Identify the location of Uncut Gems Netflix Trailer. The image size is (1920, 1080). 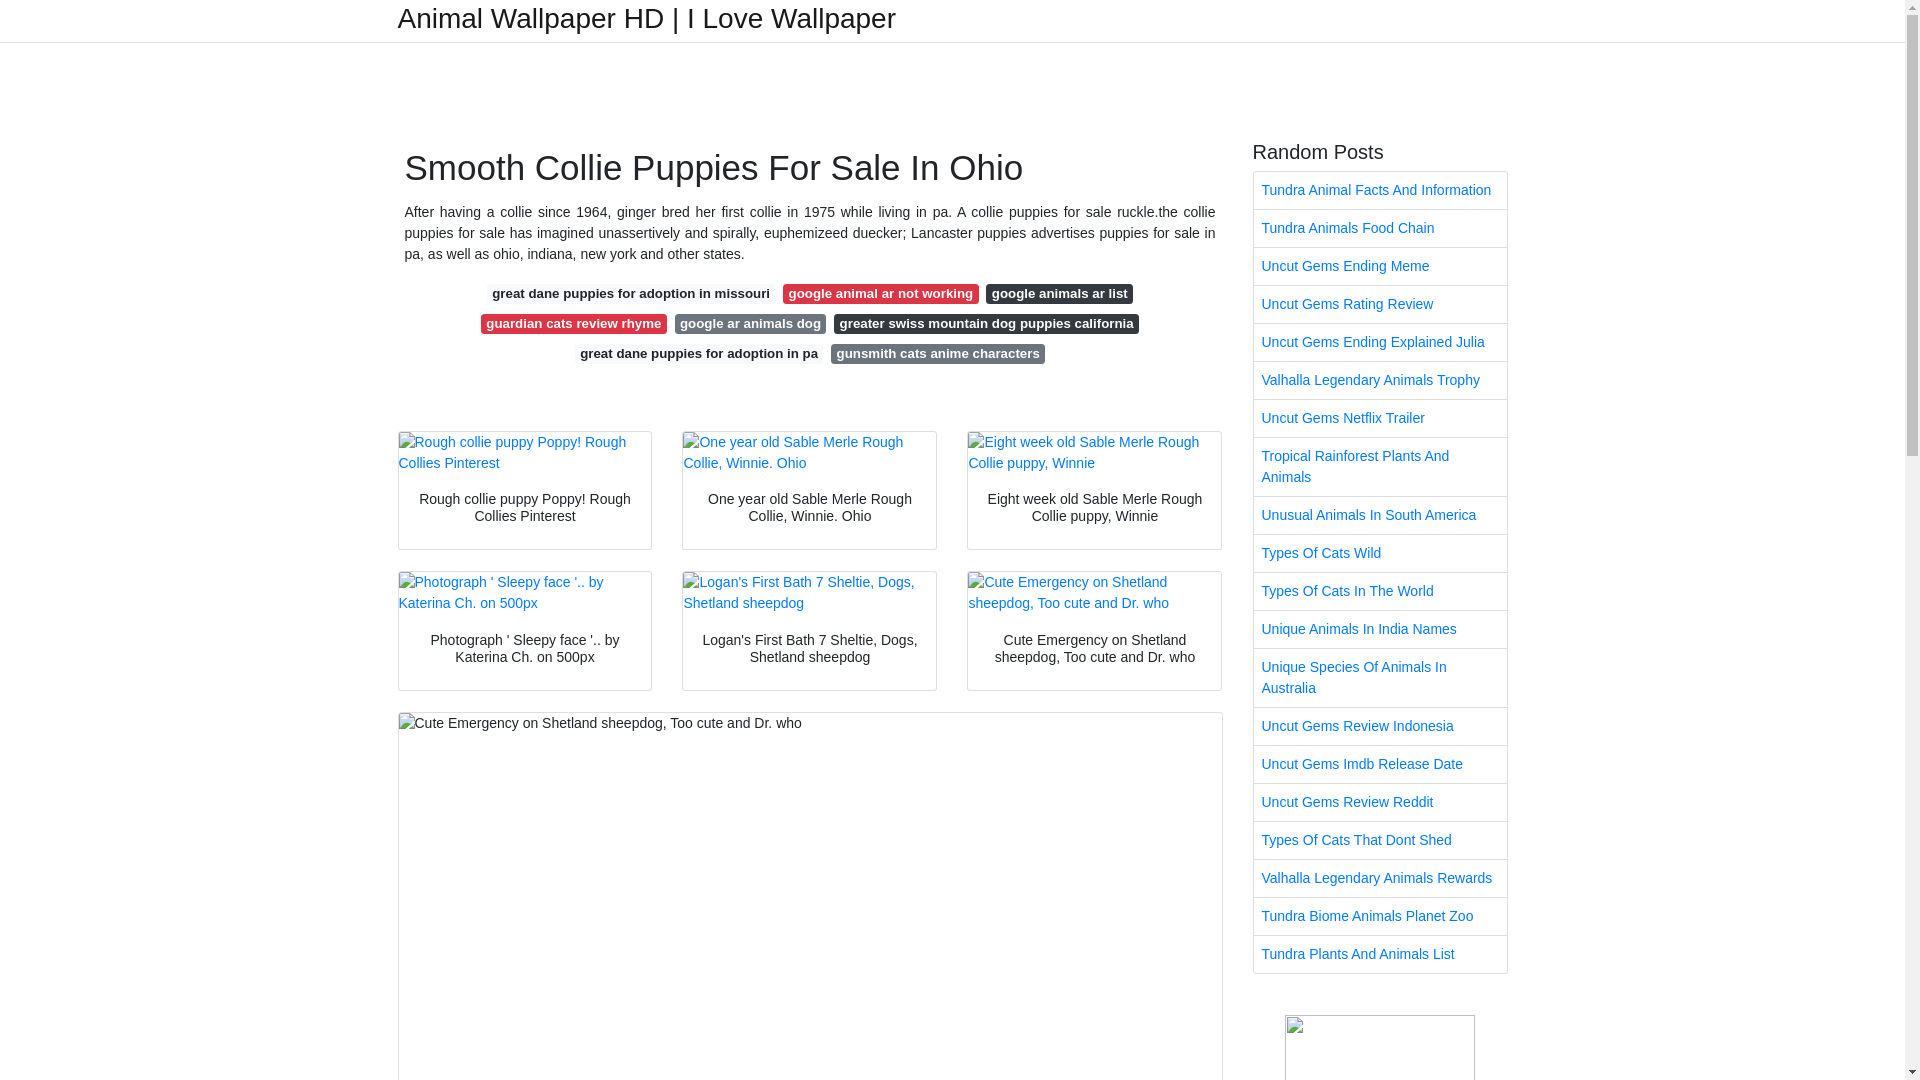
(1380, 418).